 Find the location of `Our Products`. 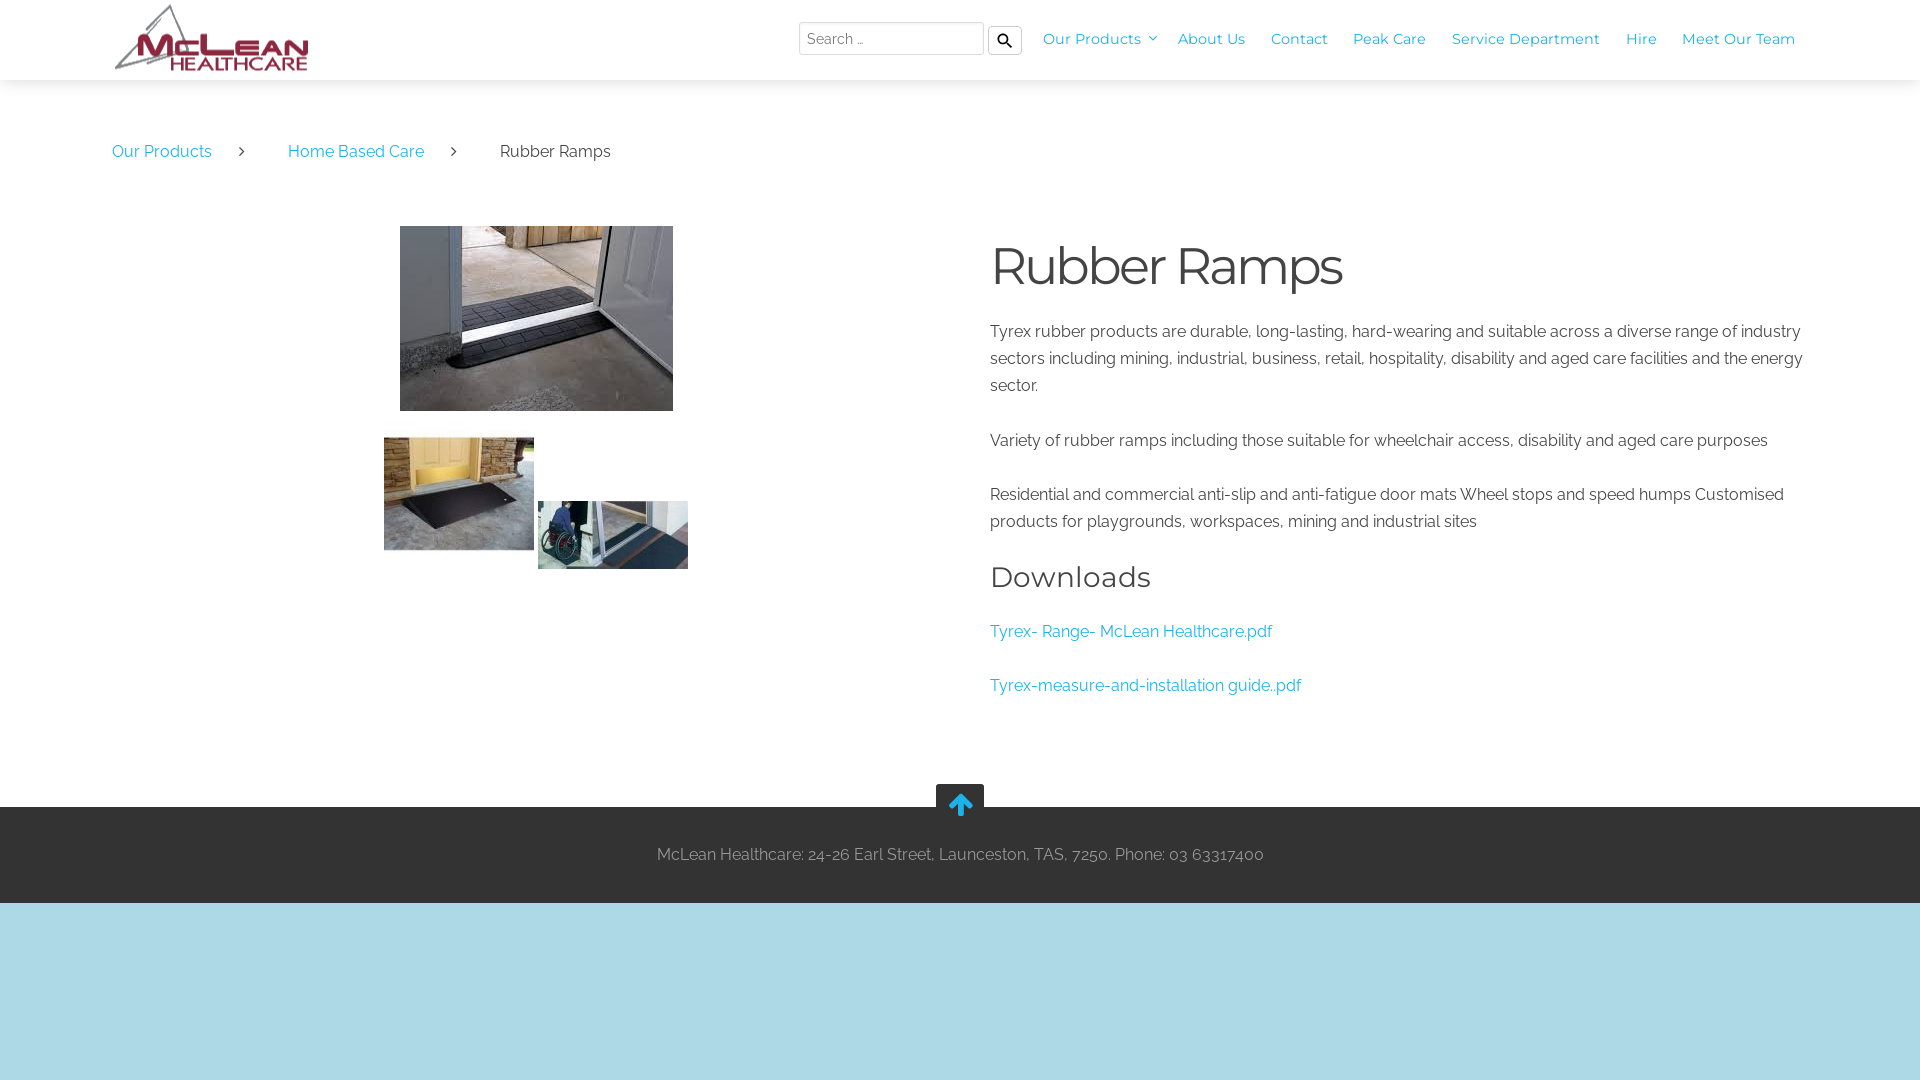

Our Products is located at coordinates (1098, 39).